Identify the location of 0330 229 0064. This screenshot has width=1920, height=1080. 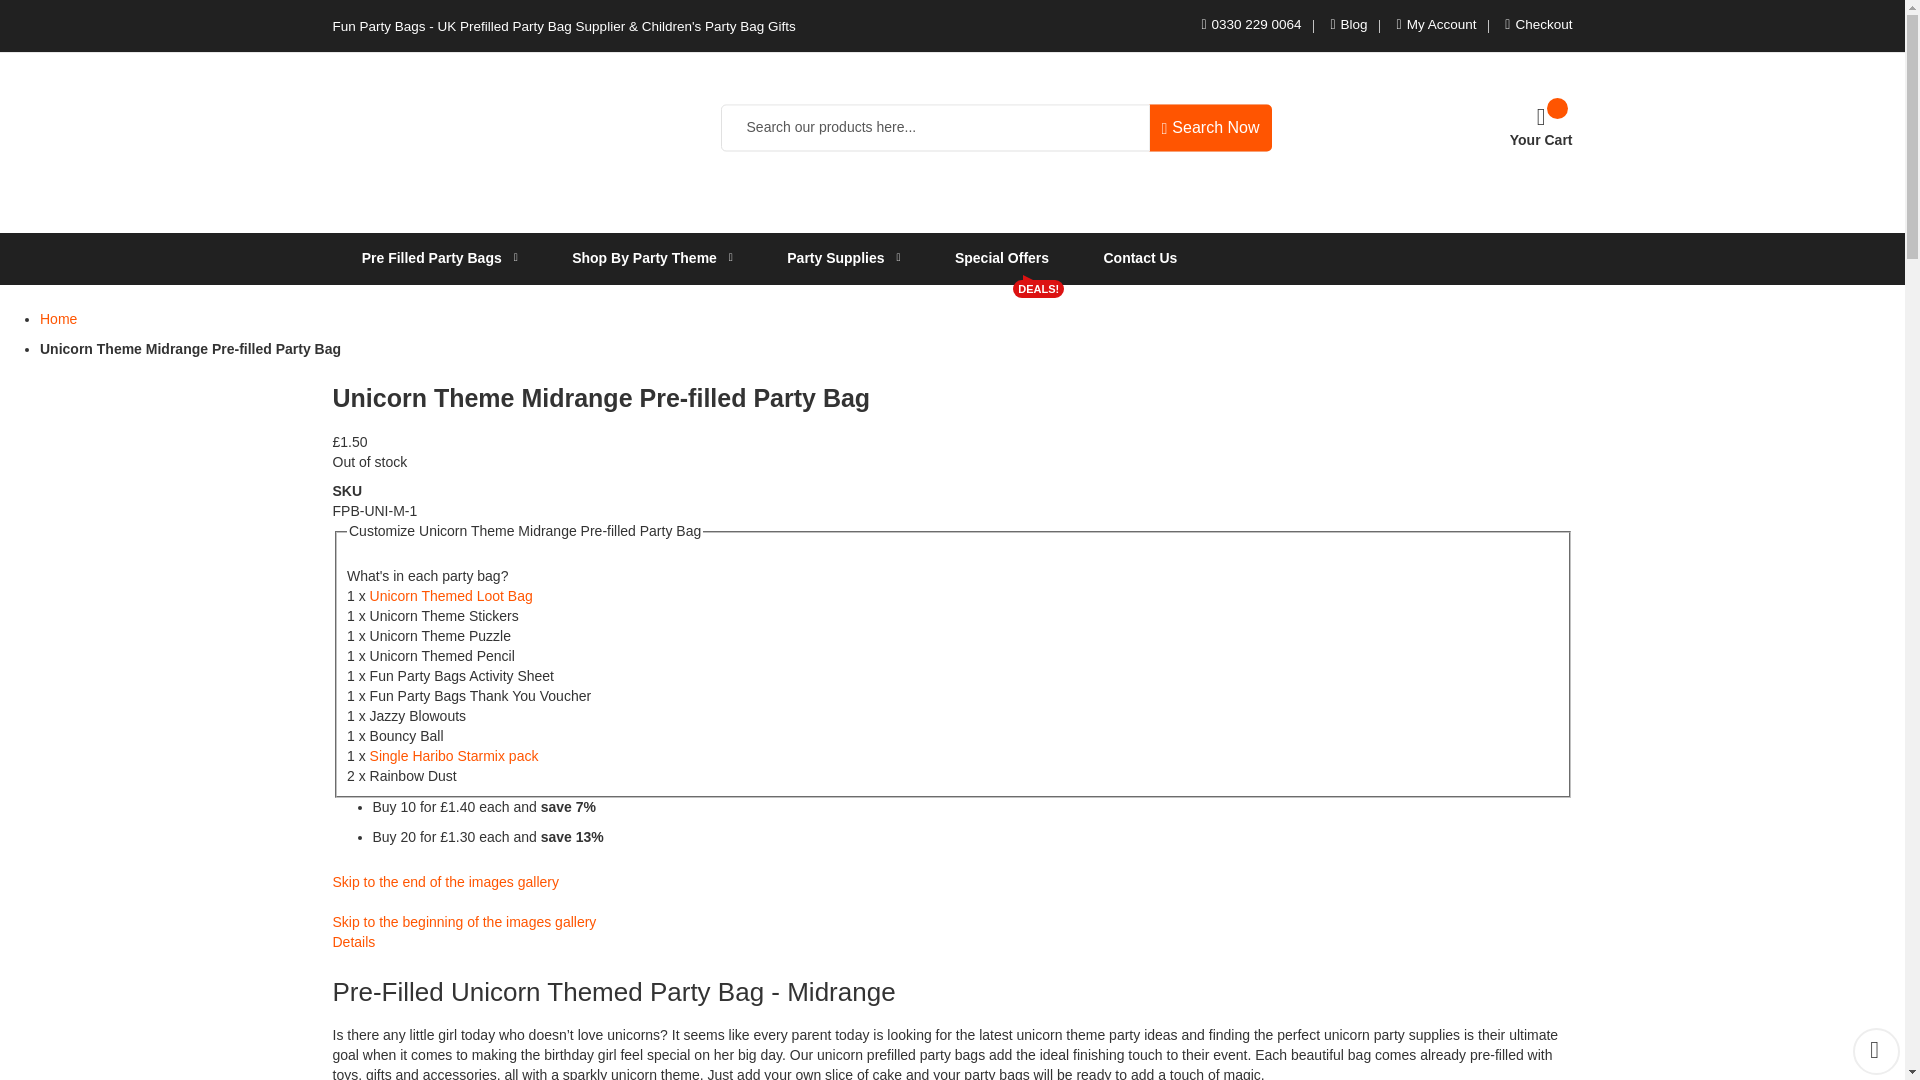
(1256, 24).